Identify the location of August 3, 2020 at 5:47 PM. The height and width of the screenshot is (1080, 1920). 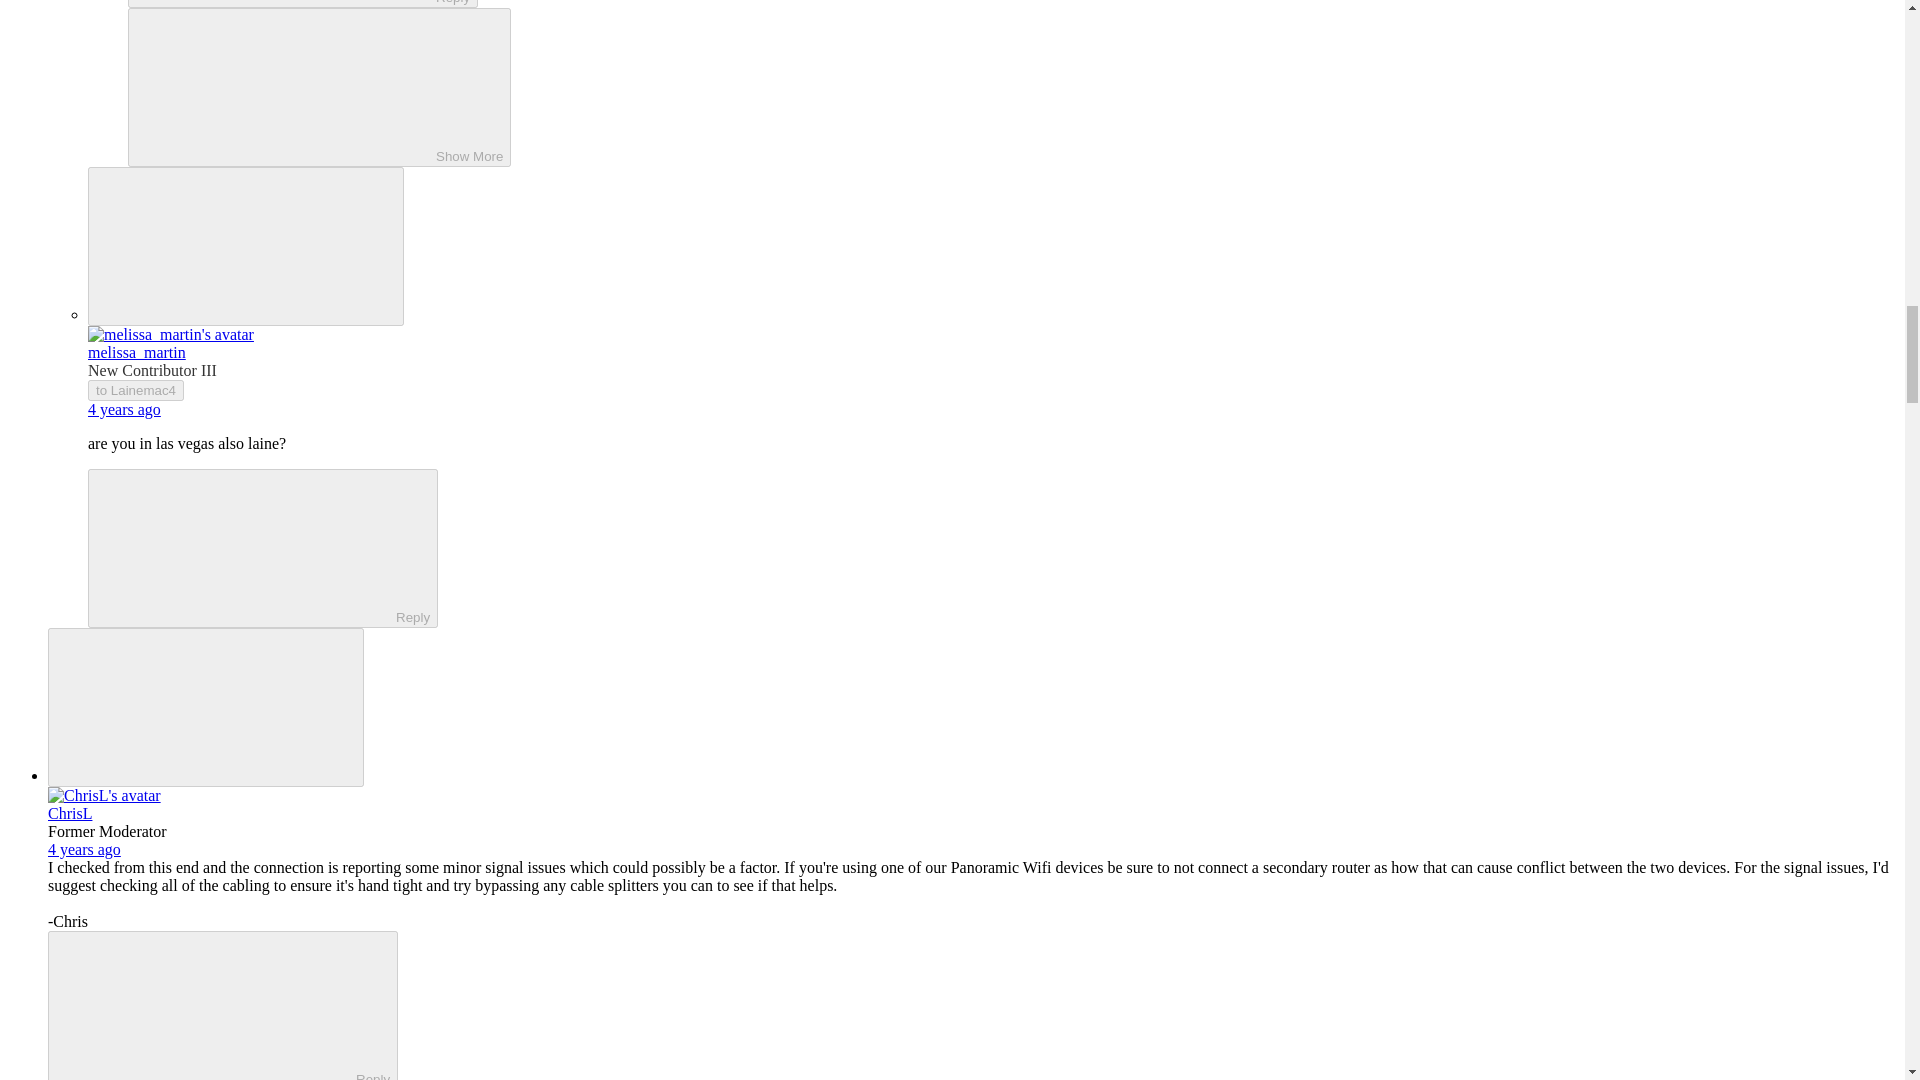
(84, 849).